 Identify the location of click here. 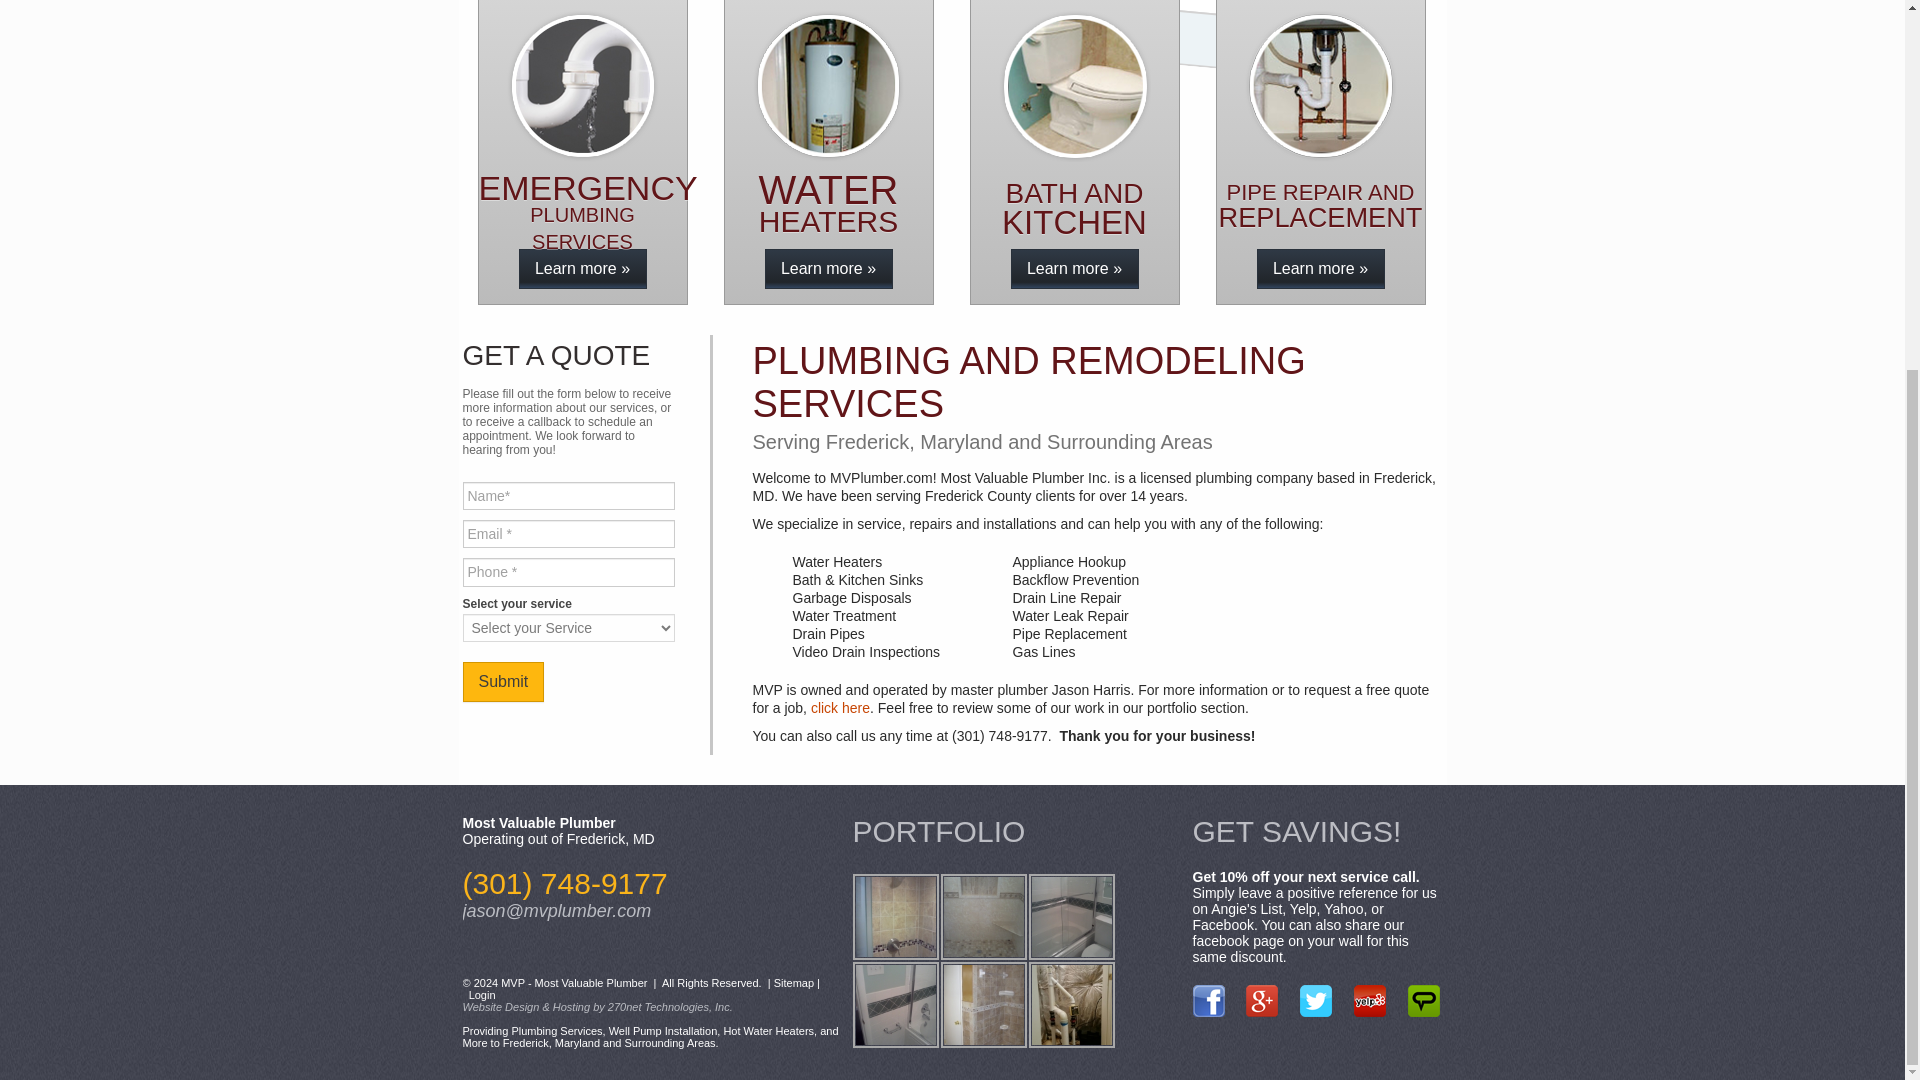
(840, 708).